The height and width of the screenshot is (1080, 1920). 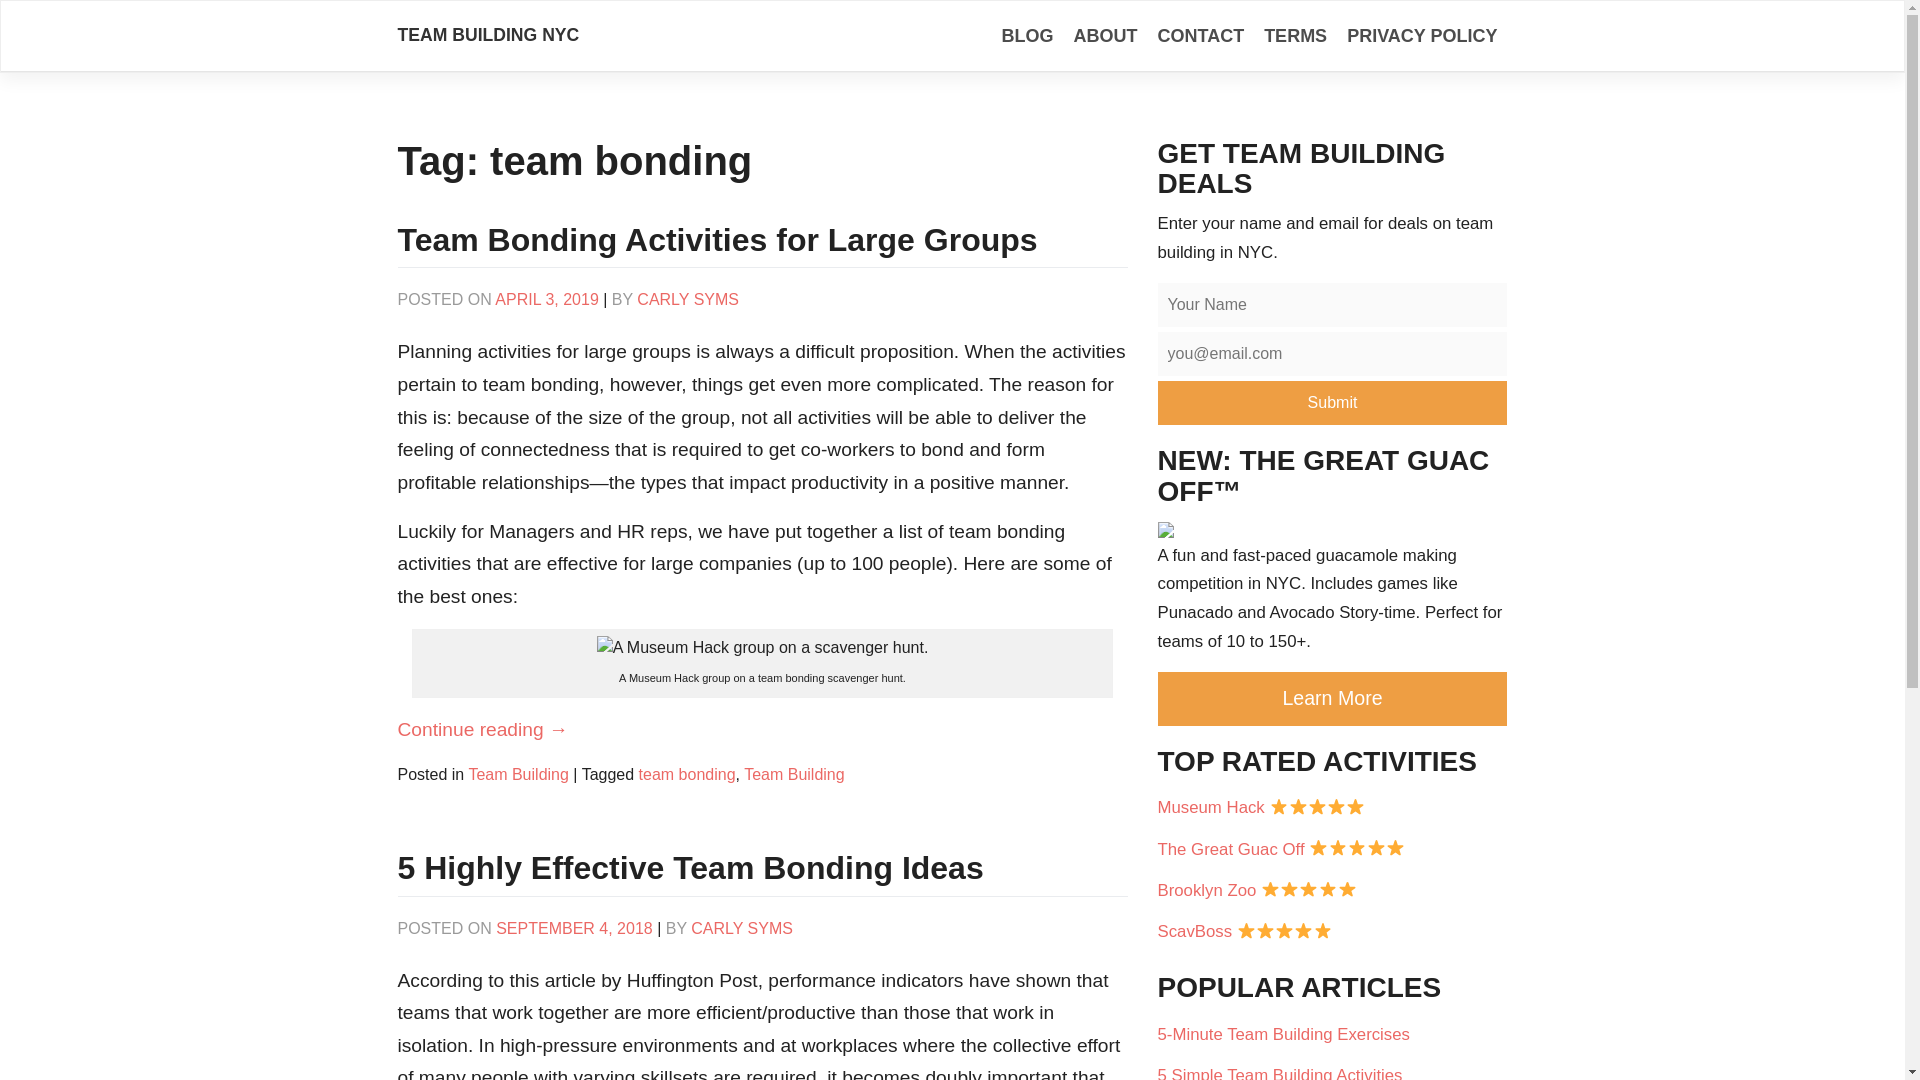 What do you see at coordinates (1332, 403) in the screenshot?
I see `Submit` at bounding box center [1332, 403].